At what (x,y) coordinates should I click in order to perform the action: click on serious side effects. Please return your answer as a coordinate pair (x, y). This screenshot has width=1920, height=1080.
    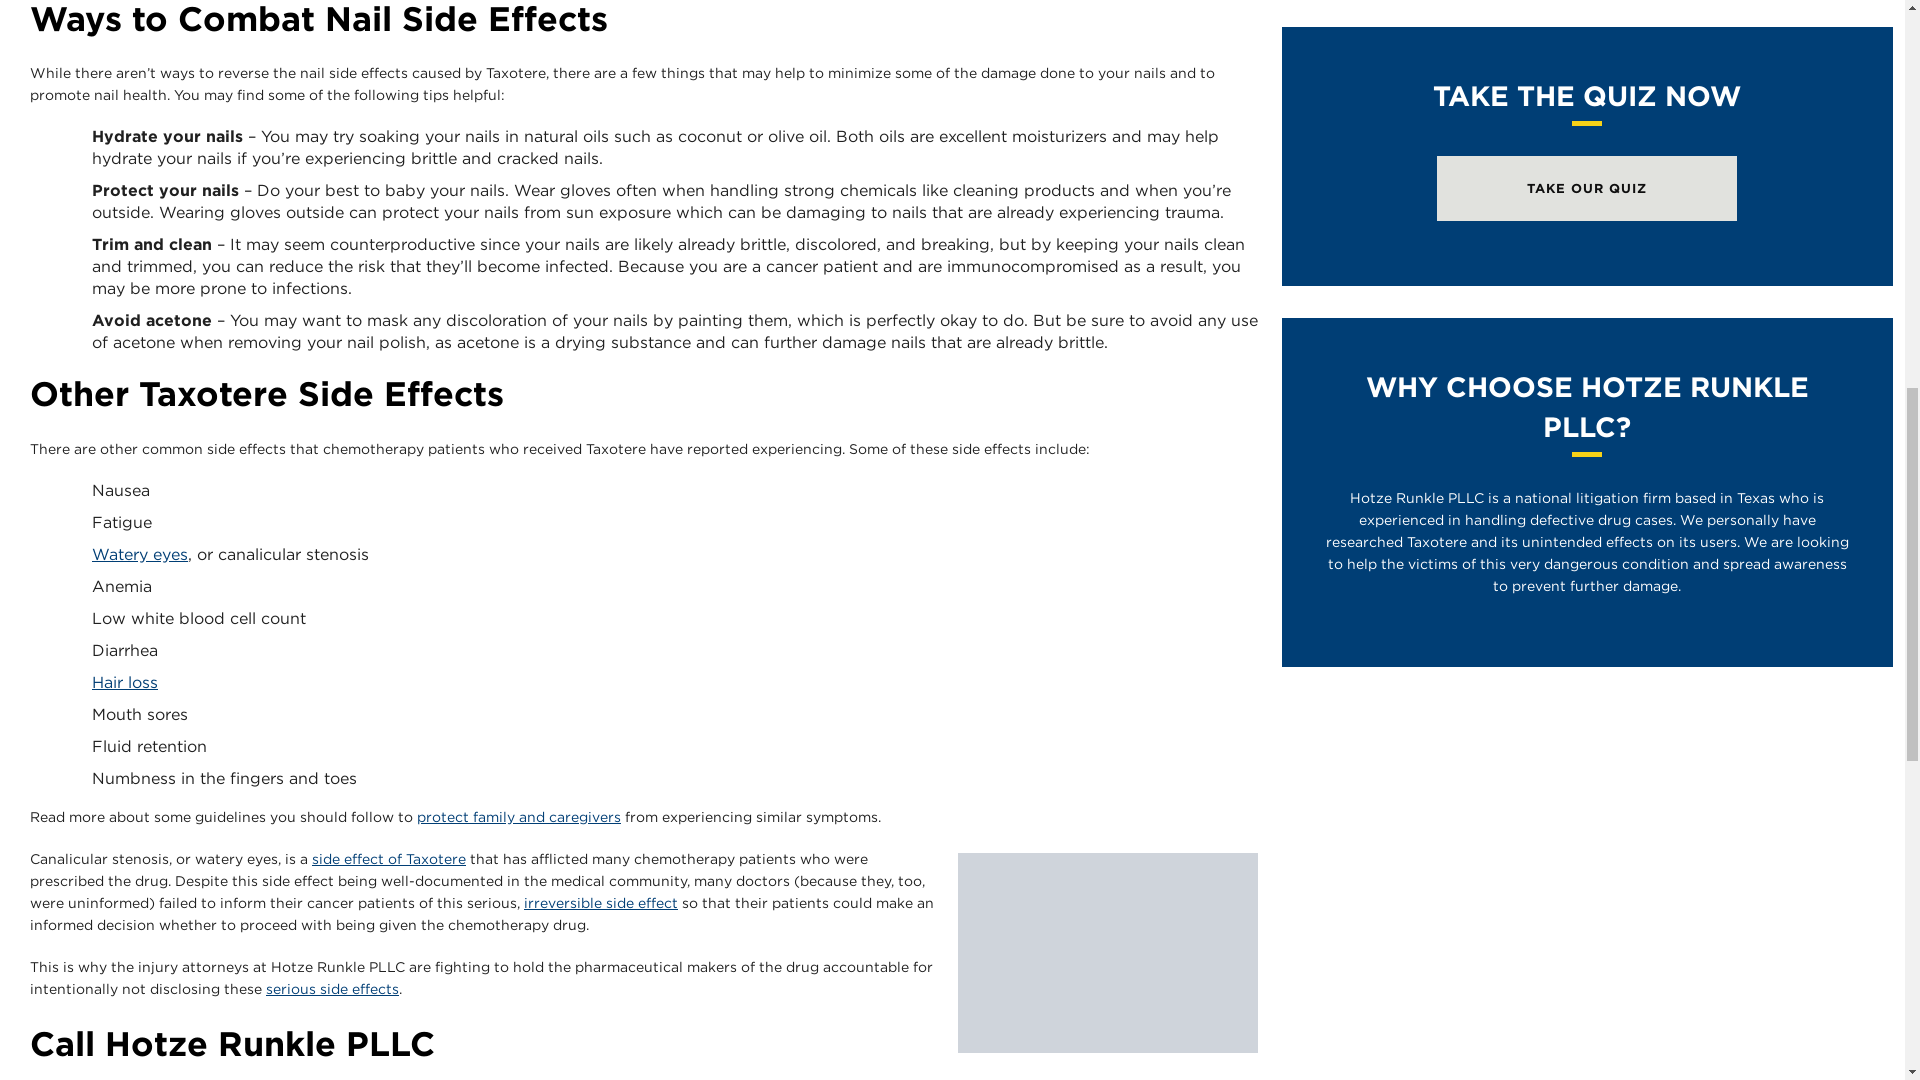
    Looking at the image, I should click on (332, 988).